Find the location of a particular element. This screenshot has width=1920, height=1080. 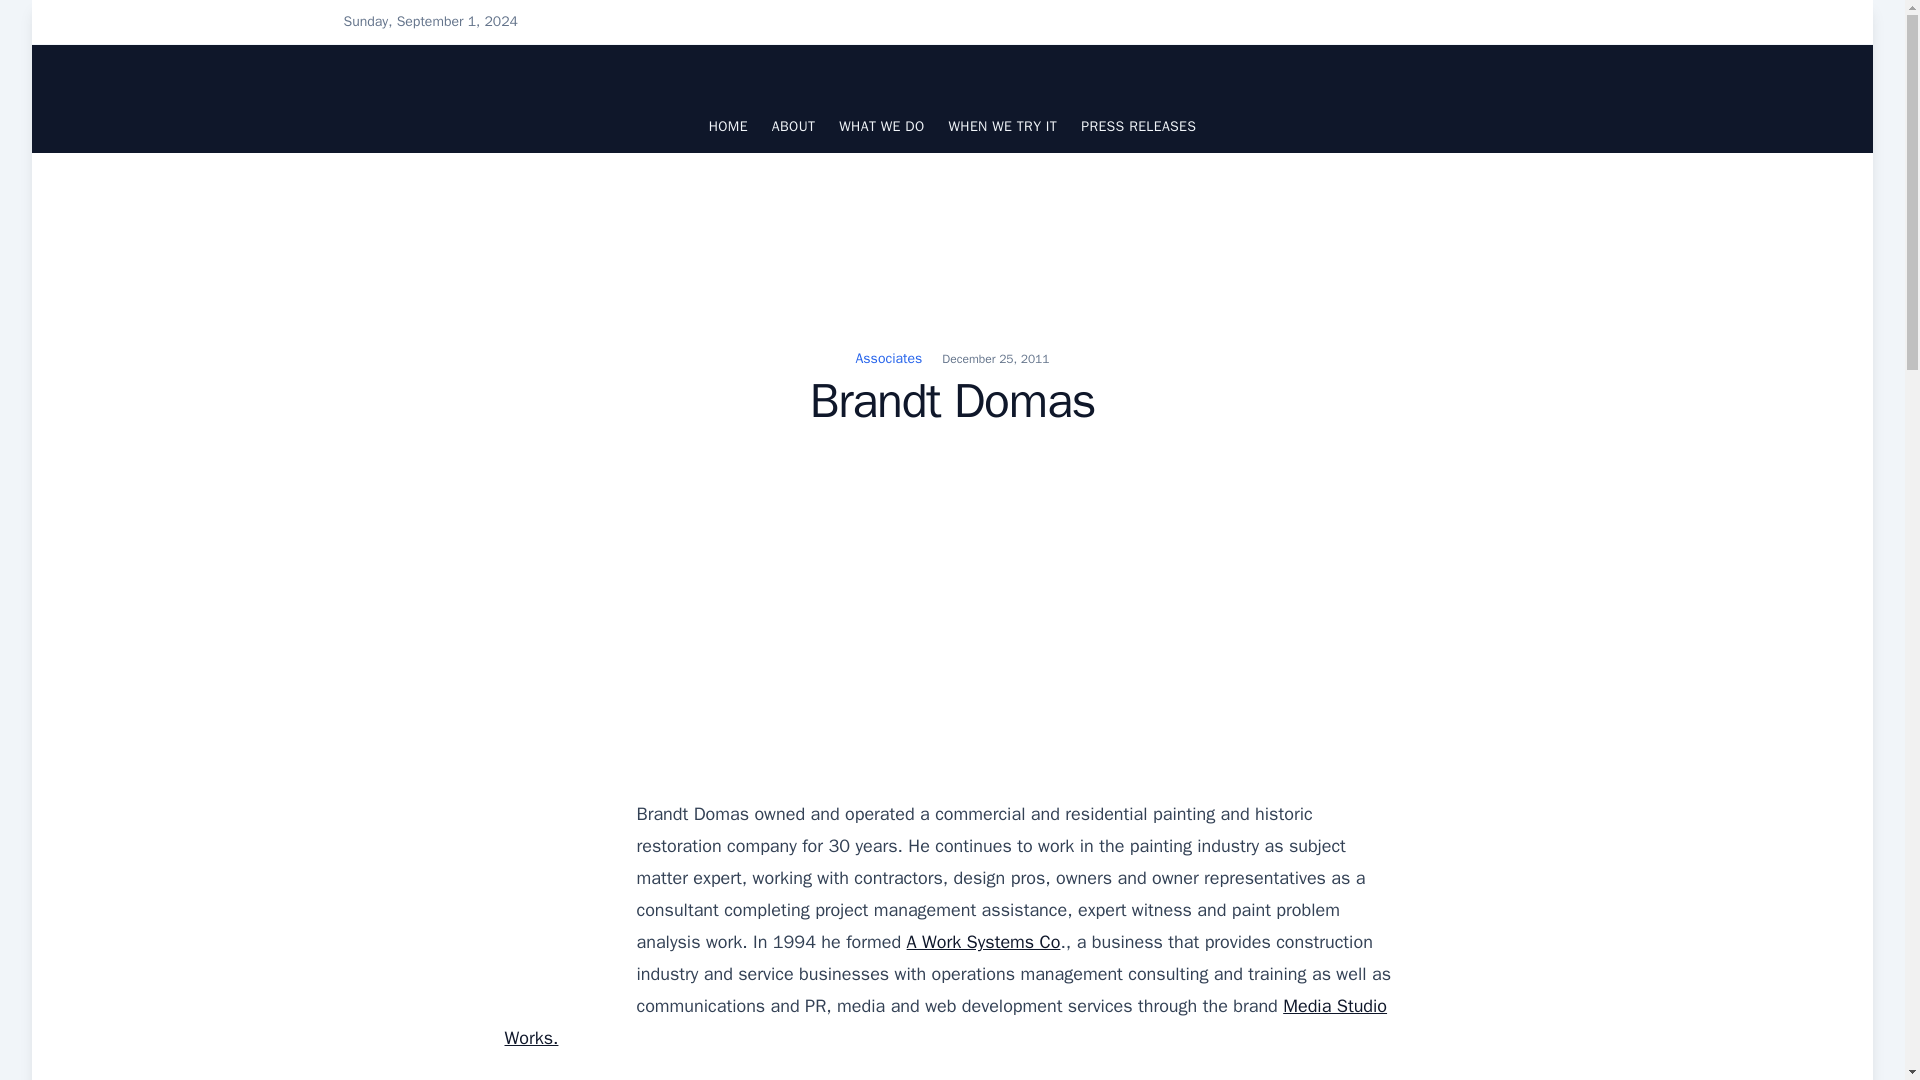

WHEN WE TRY IT is located at coordinates (1002, 126).